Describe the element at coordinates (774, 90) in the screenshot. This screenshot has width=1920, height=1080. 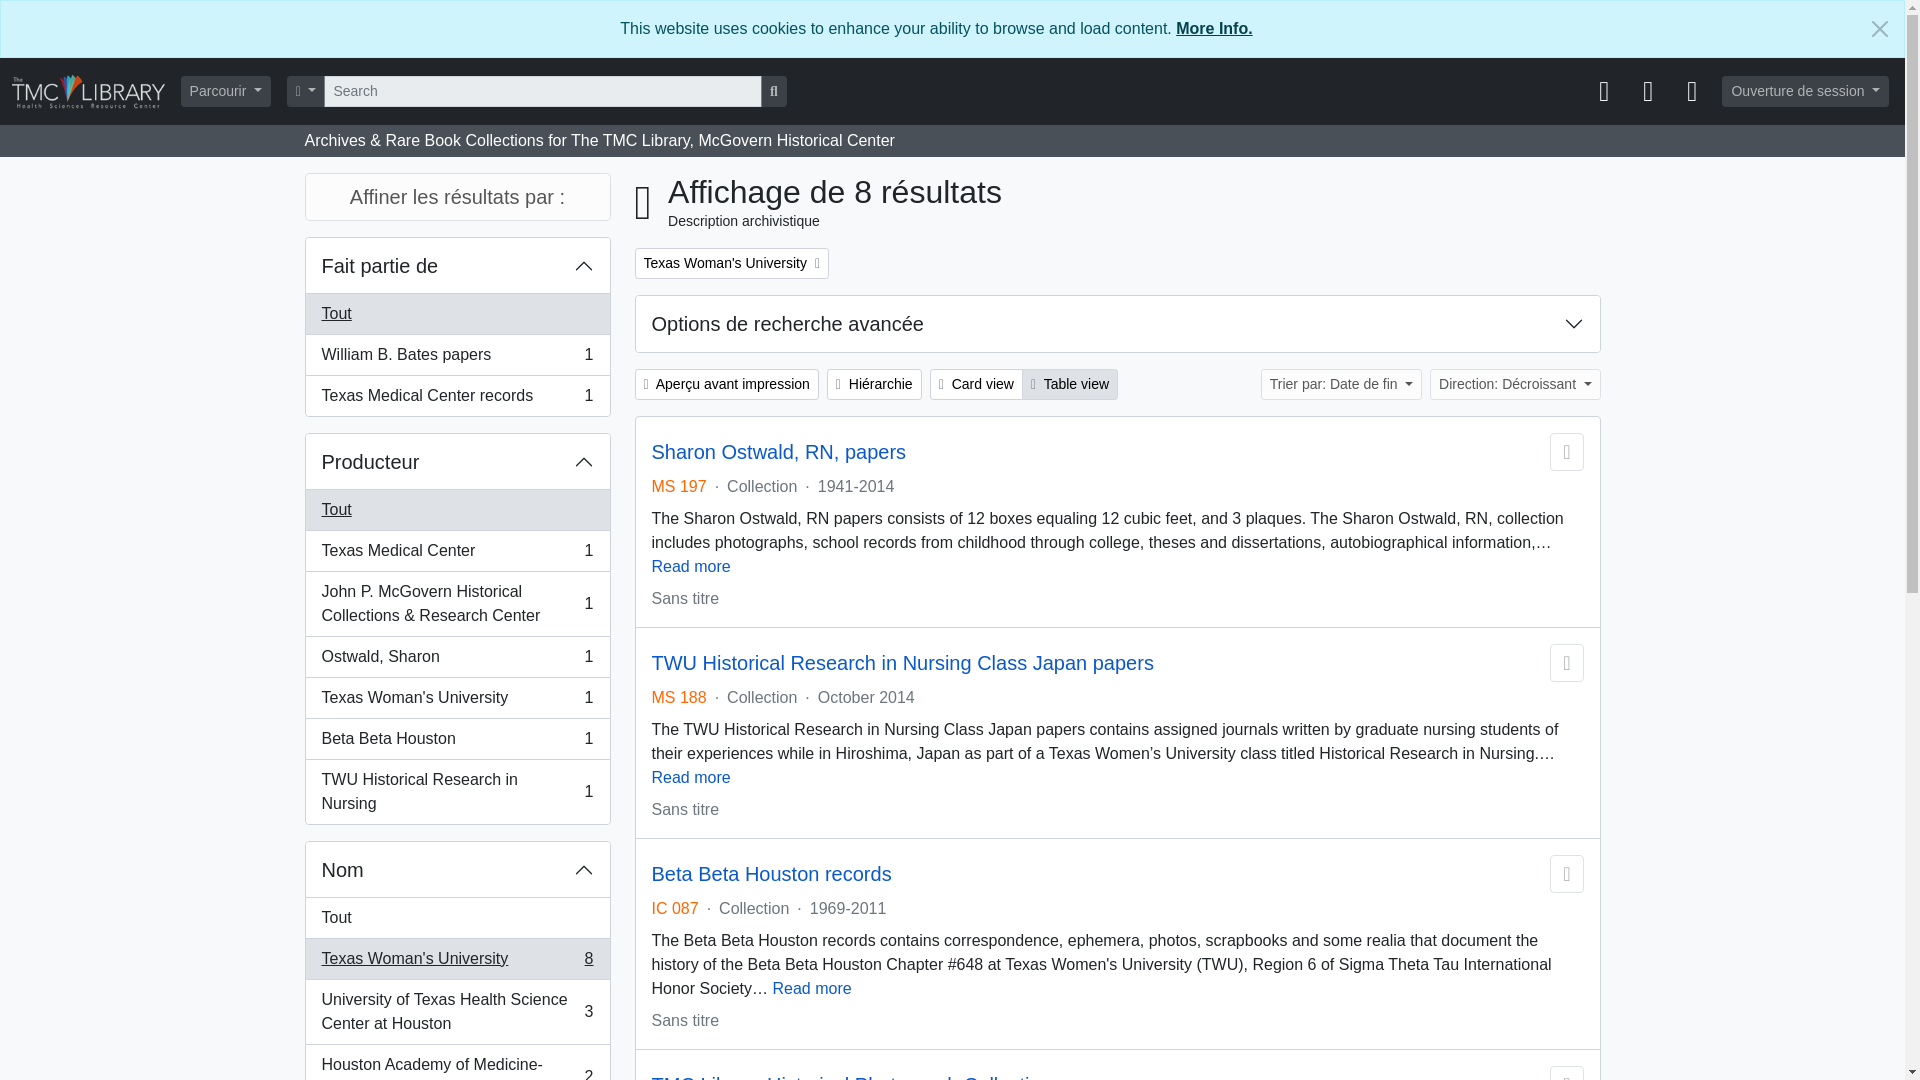
I see `Search in browse page` at that location.